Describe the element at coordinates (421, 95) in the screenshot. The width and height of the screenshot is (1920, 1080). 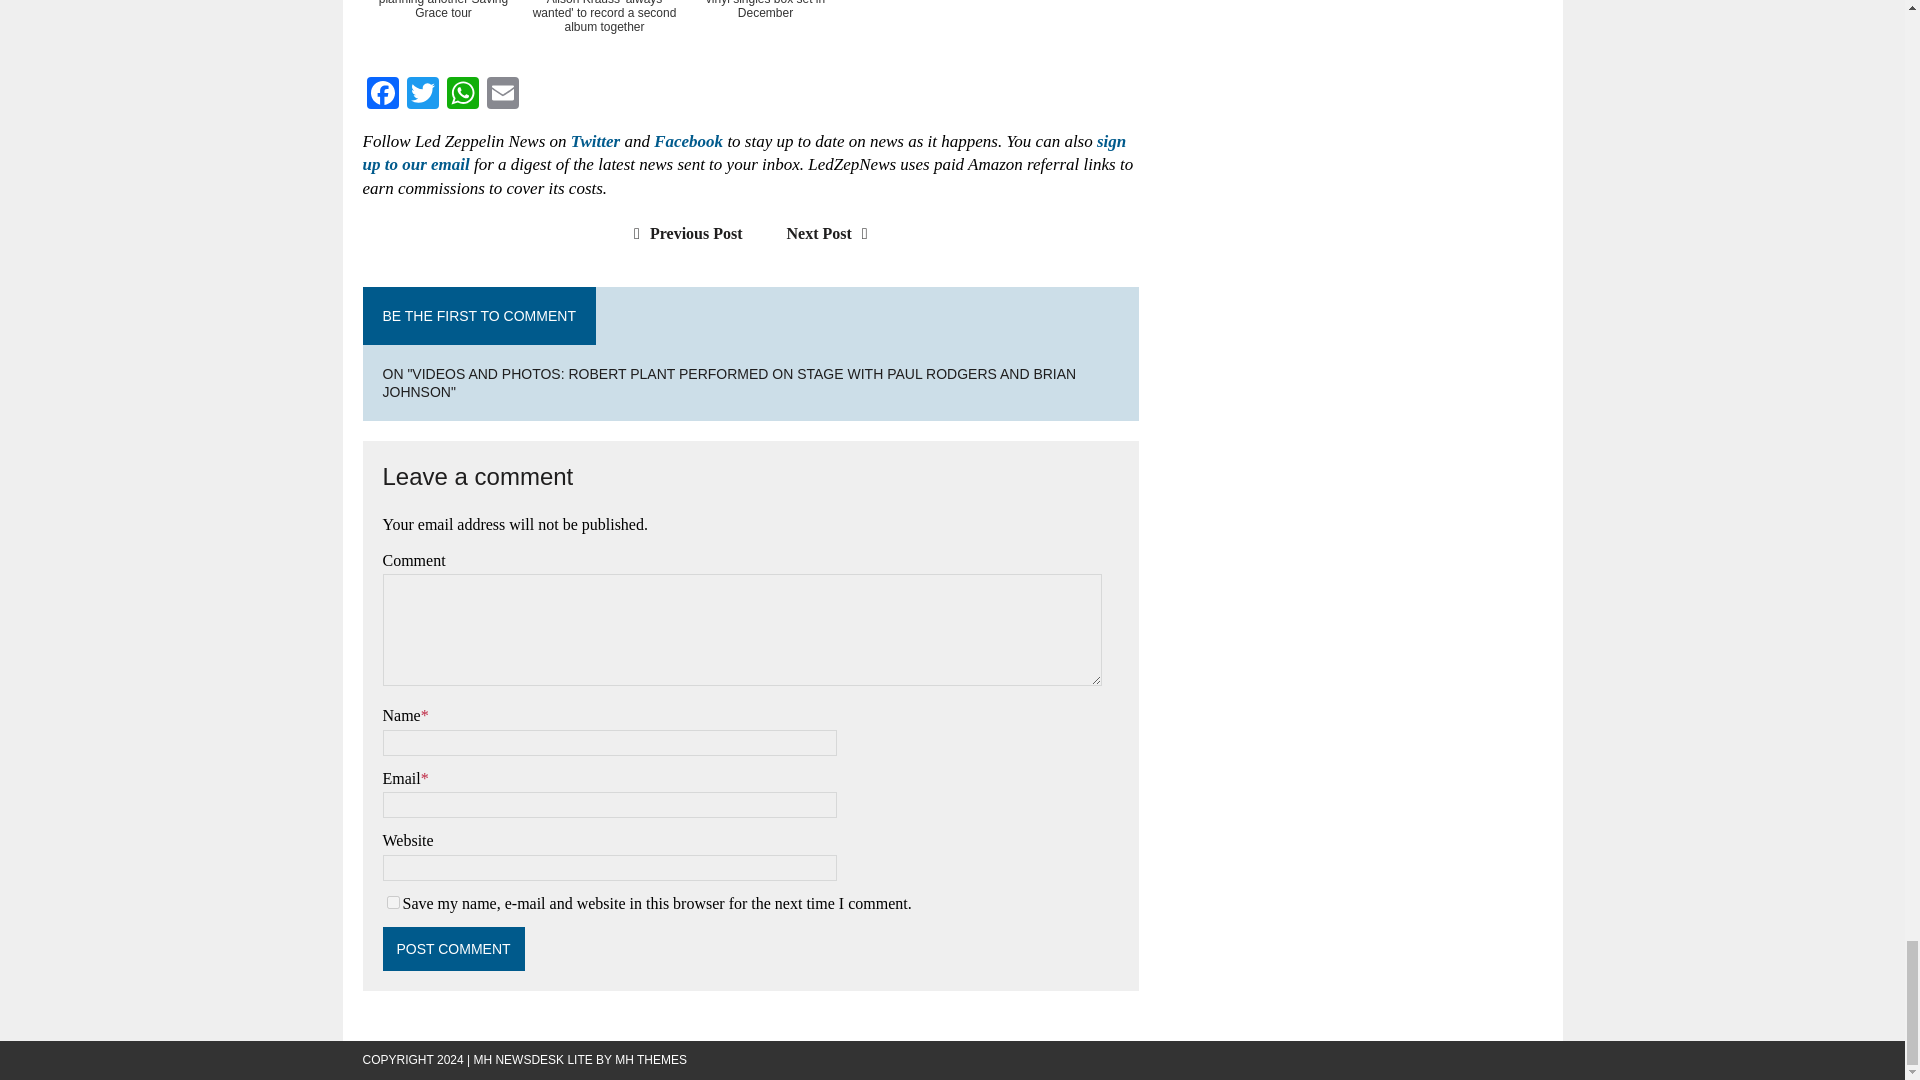
I see `Twitter` at that location.